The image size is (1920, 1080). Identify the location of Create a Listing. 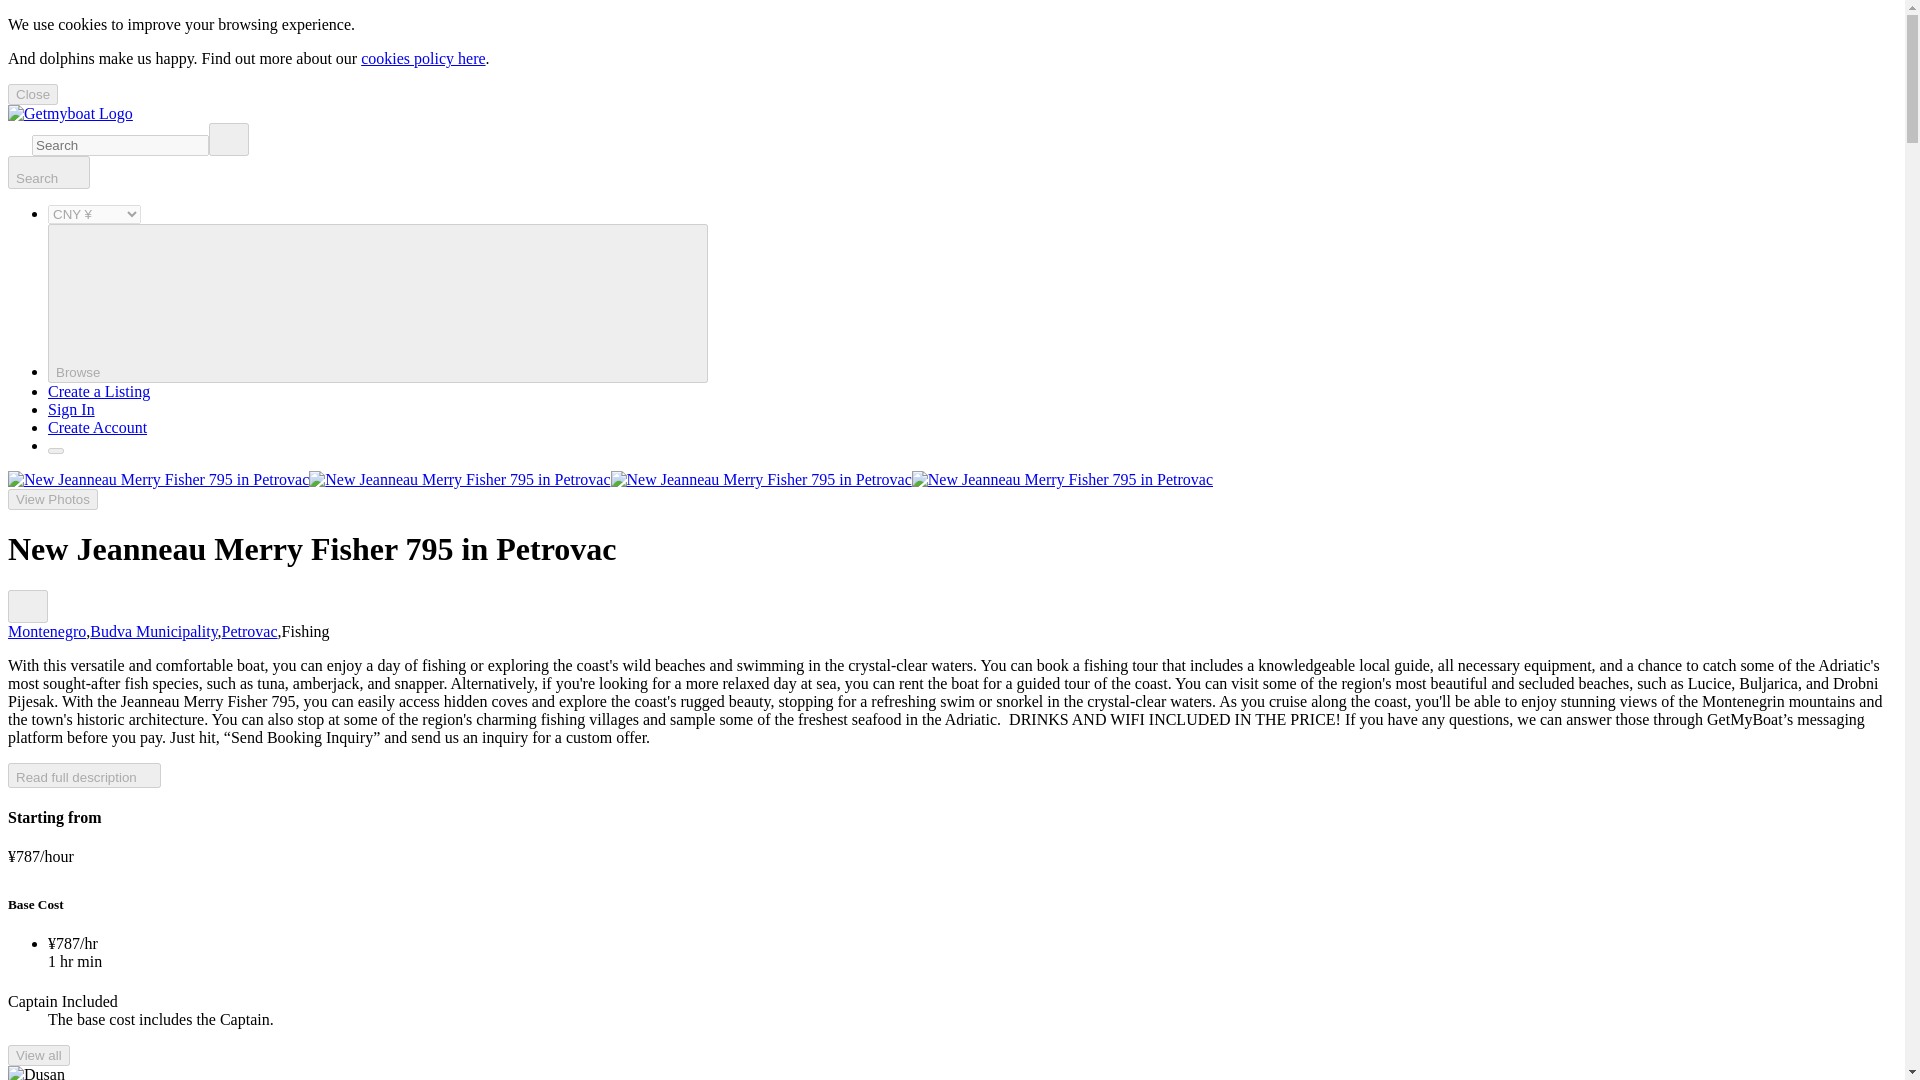
(98, 391).